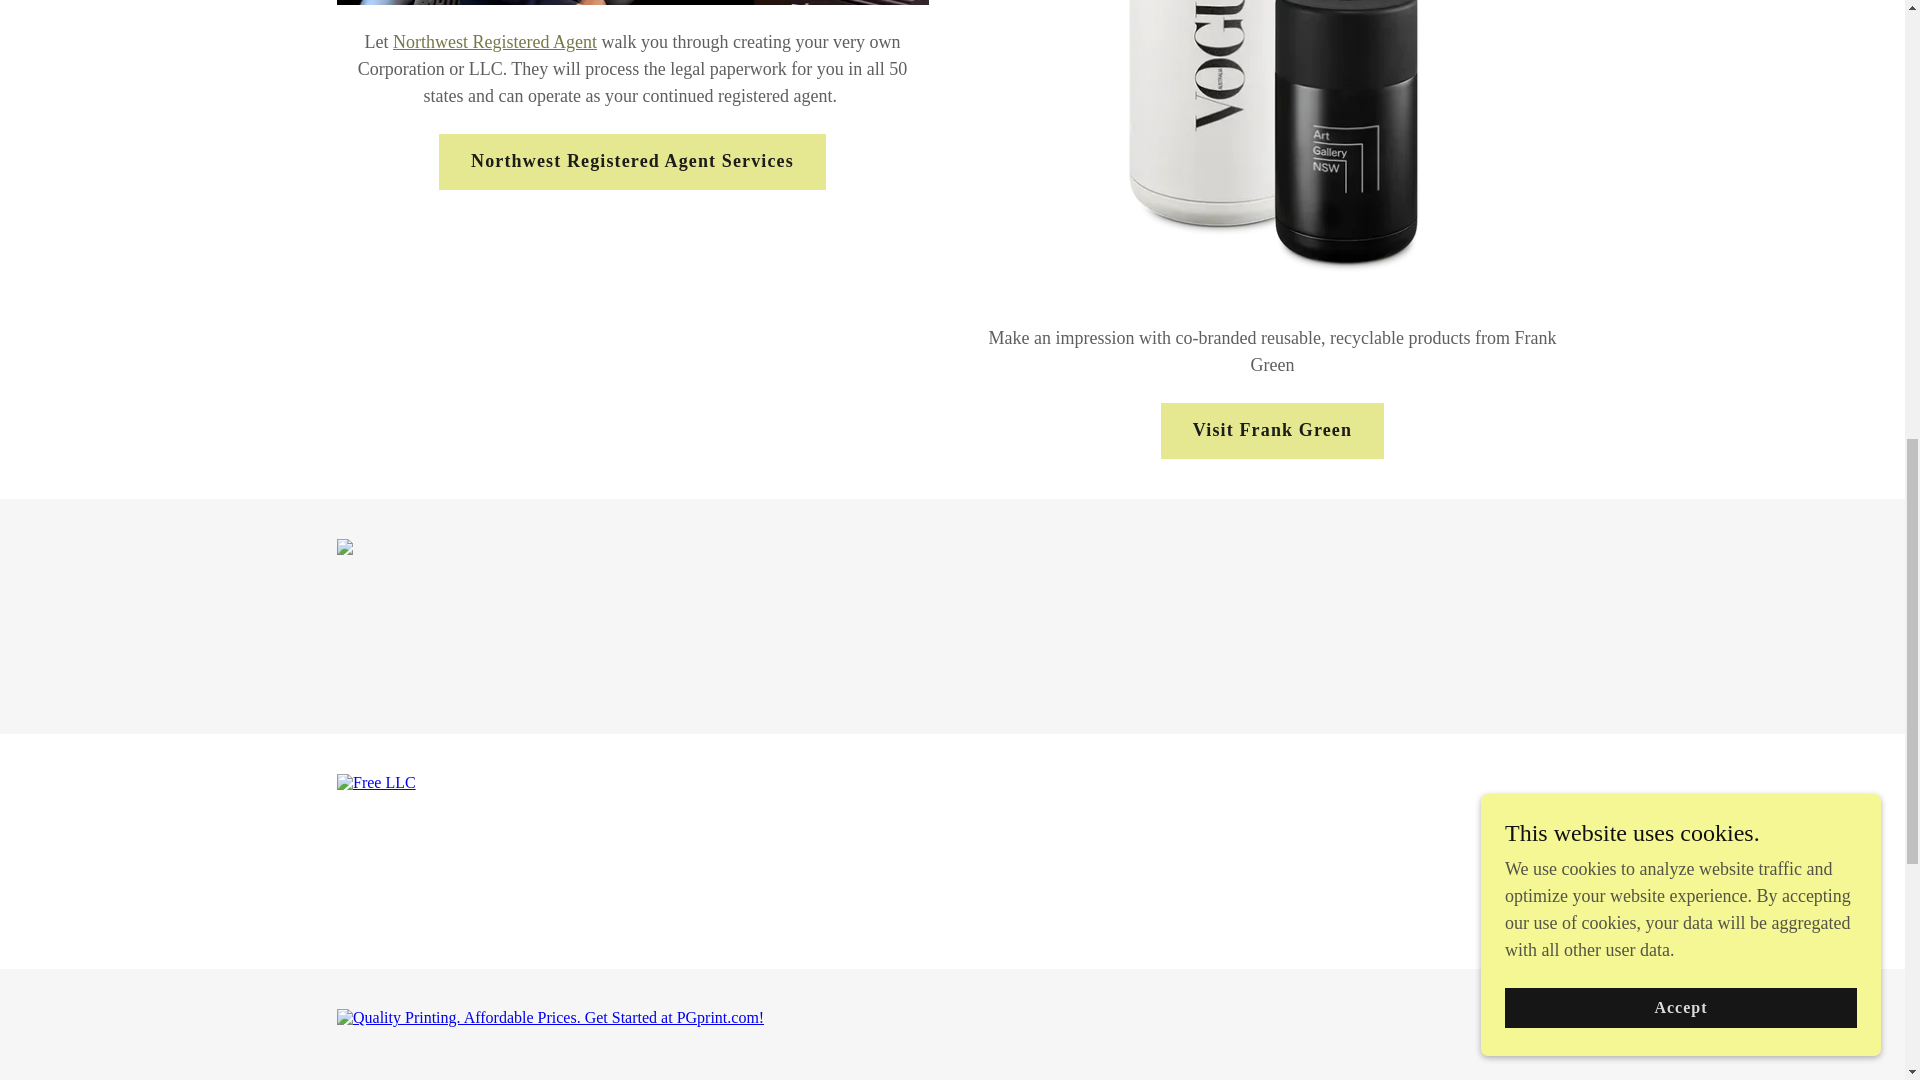 Image resolution: width=1920 pixels, height=1080 pixels. I want to click on Northwest Registered Agent Services, so click(632, 162).